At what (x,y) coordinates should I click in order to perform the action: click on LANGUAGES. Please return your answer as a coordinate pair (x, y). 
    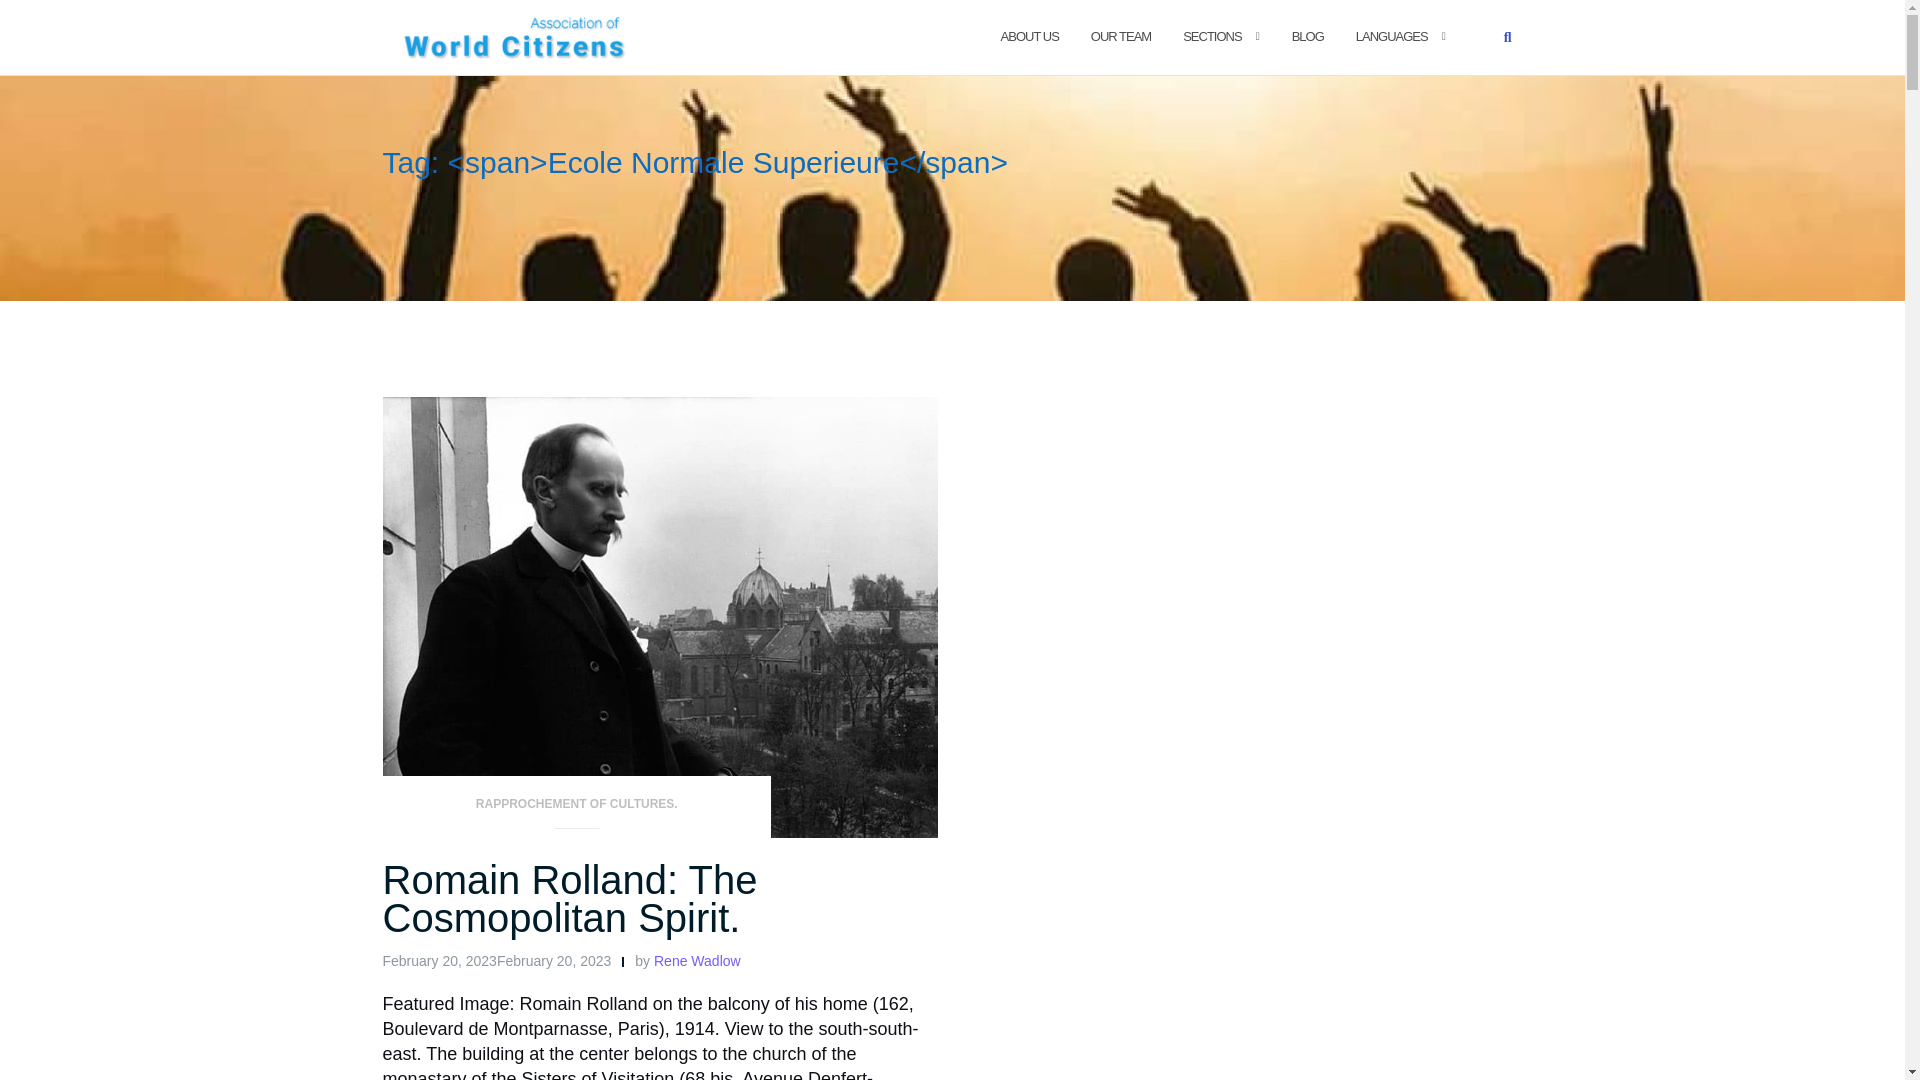
    Looking at the image, I should click on (1392, 36).